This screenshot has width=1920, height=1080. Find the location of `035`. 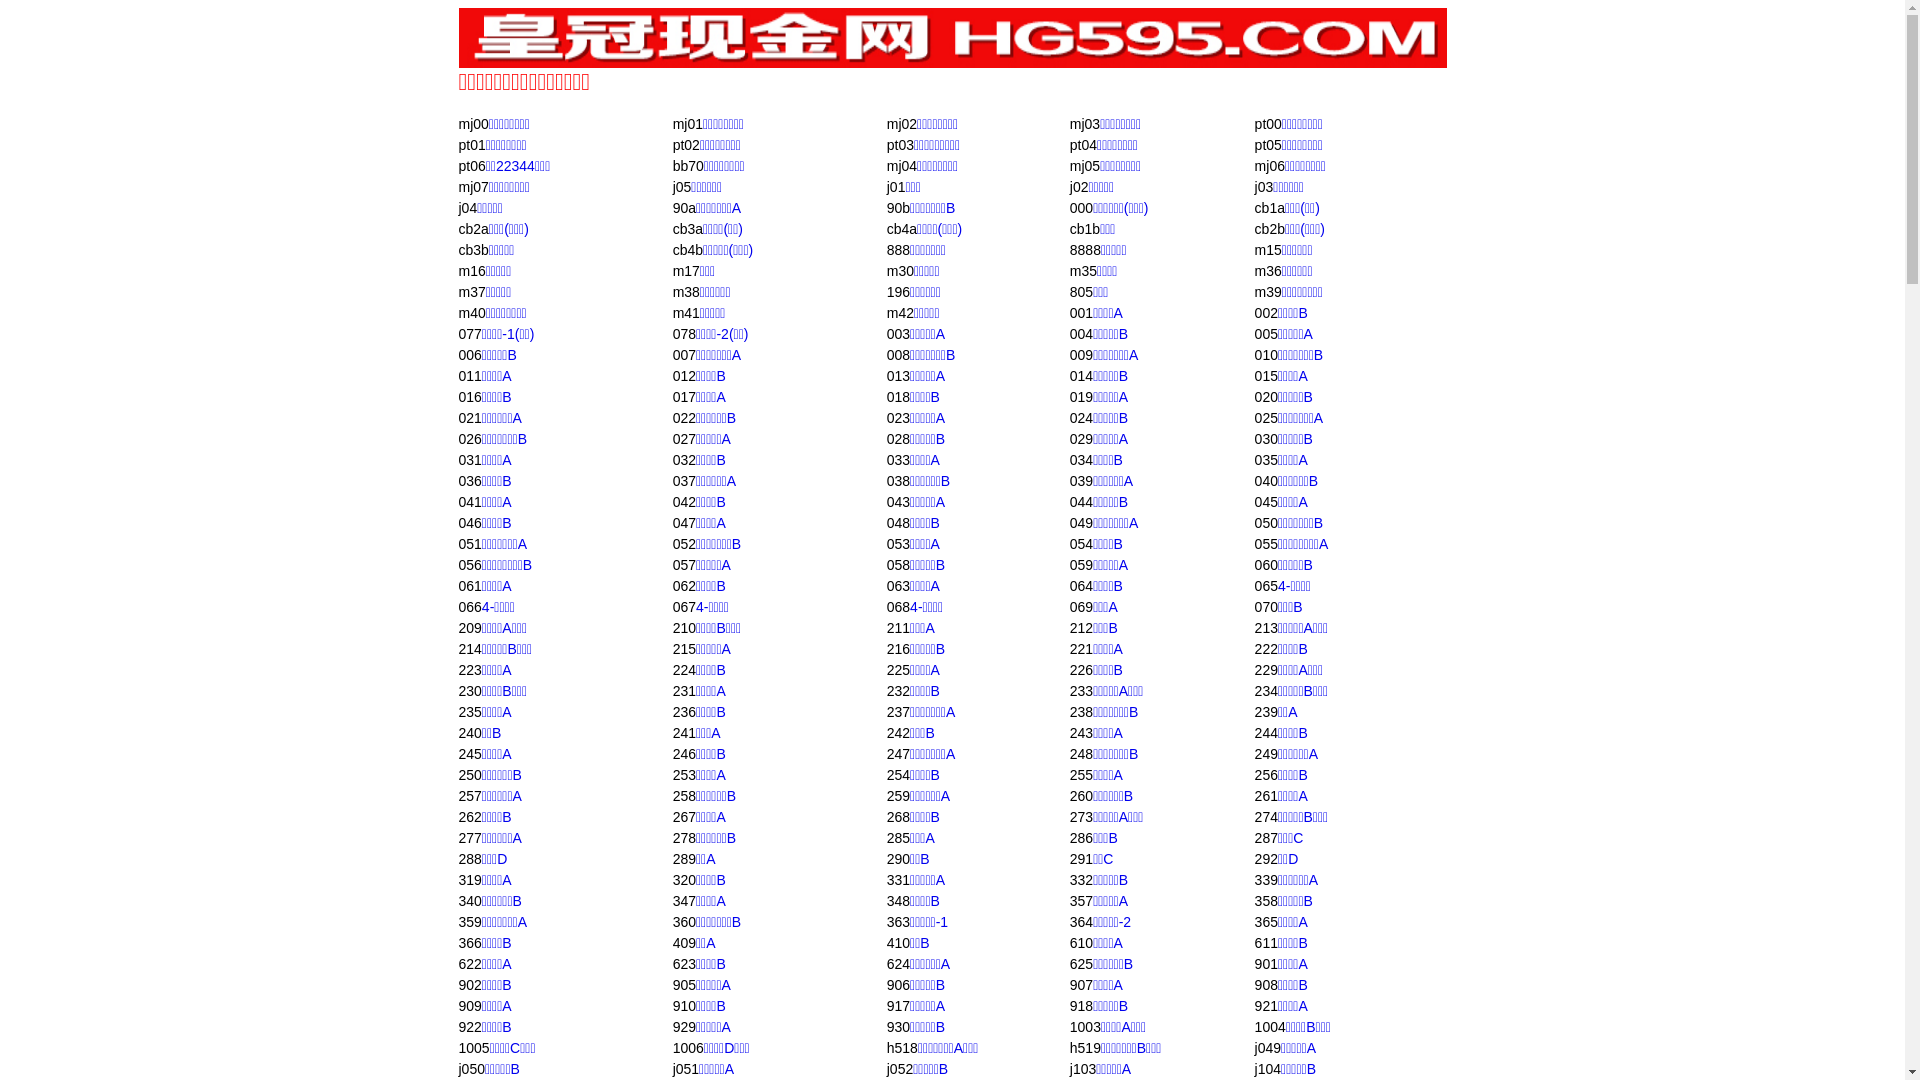

035 is located at coordinates (1266, 460).